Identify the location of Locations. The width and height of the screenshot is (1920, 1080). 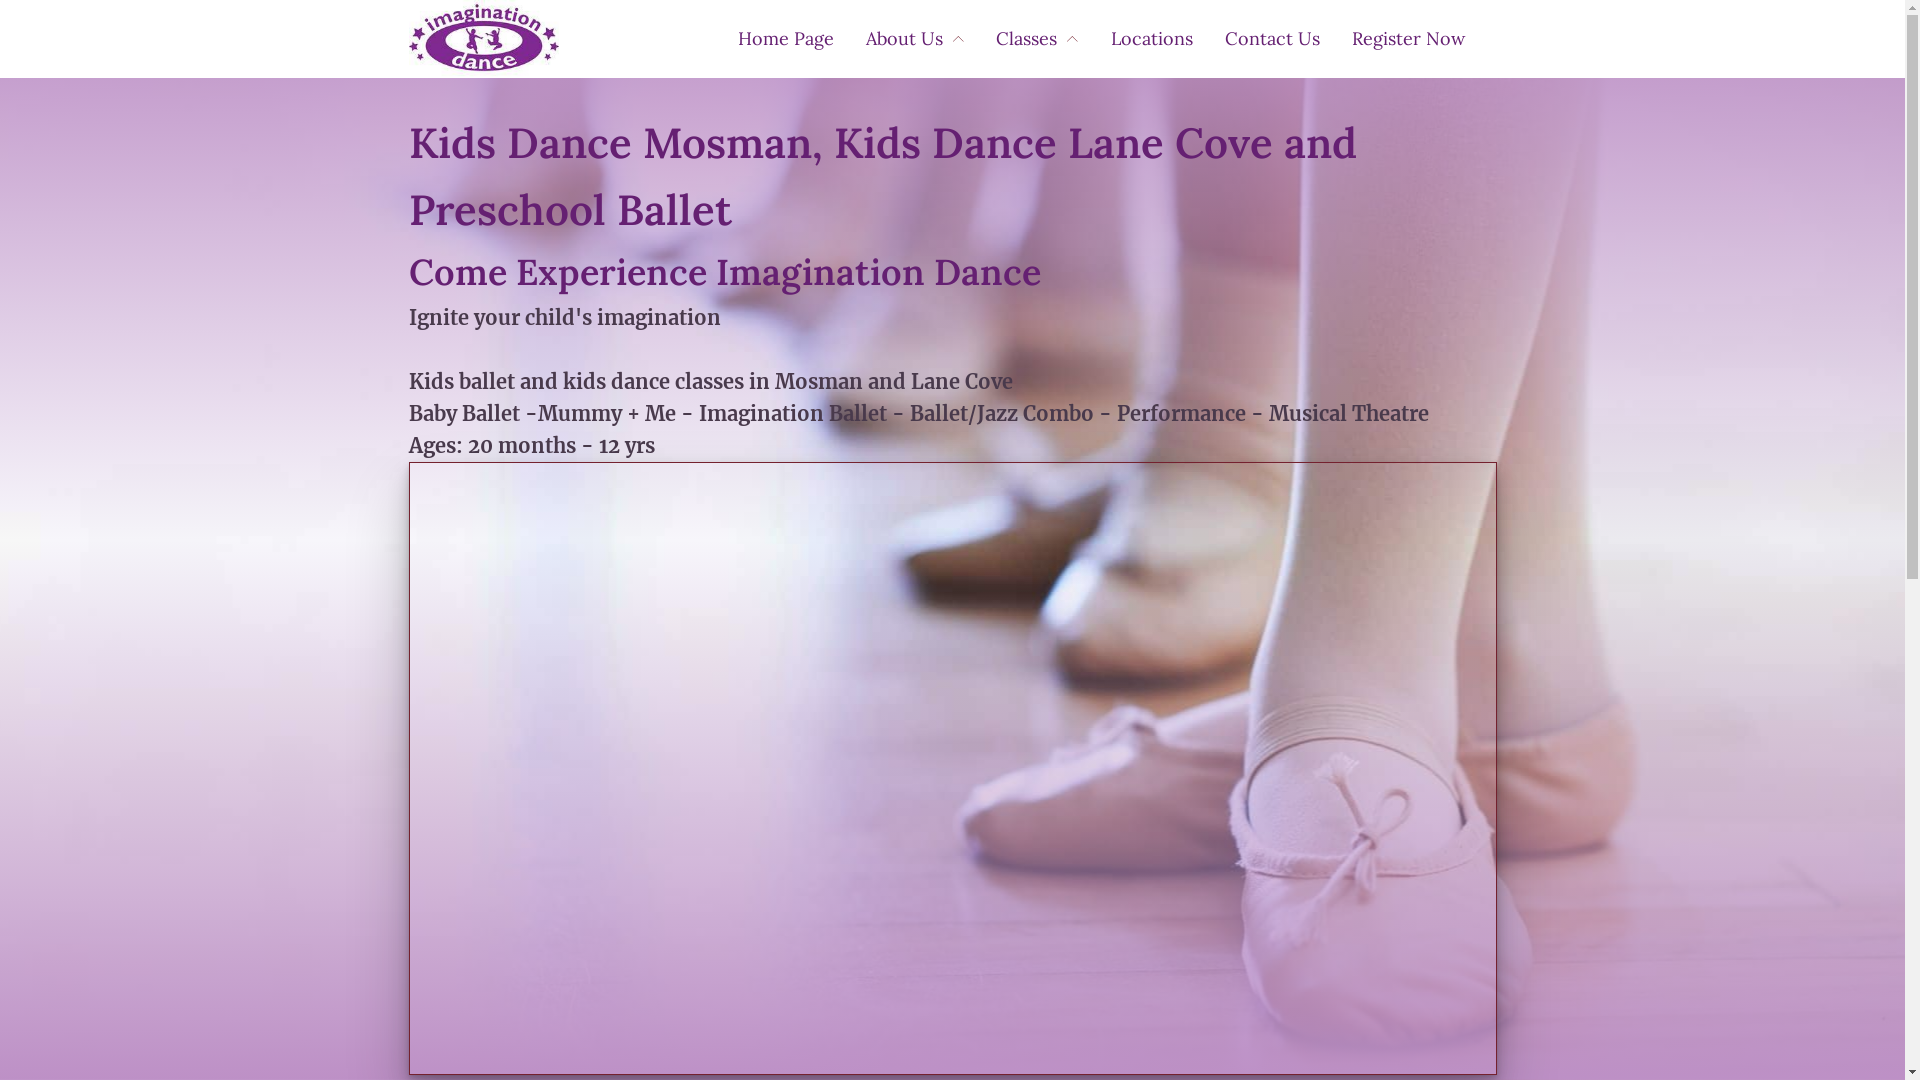
(1167, 40).